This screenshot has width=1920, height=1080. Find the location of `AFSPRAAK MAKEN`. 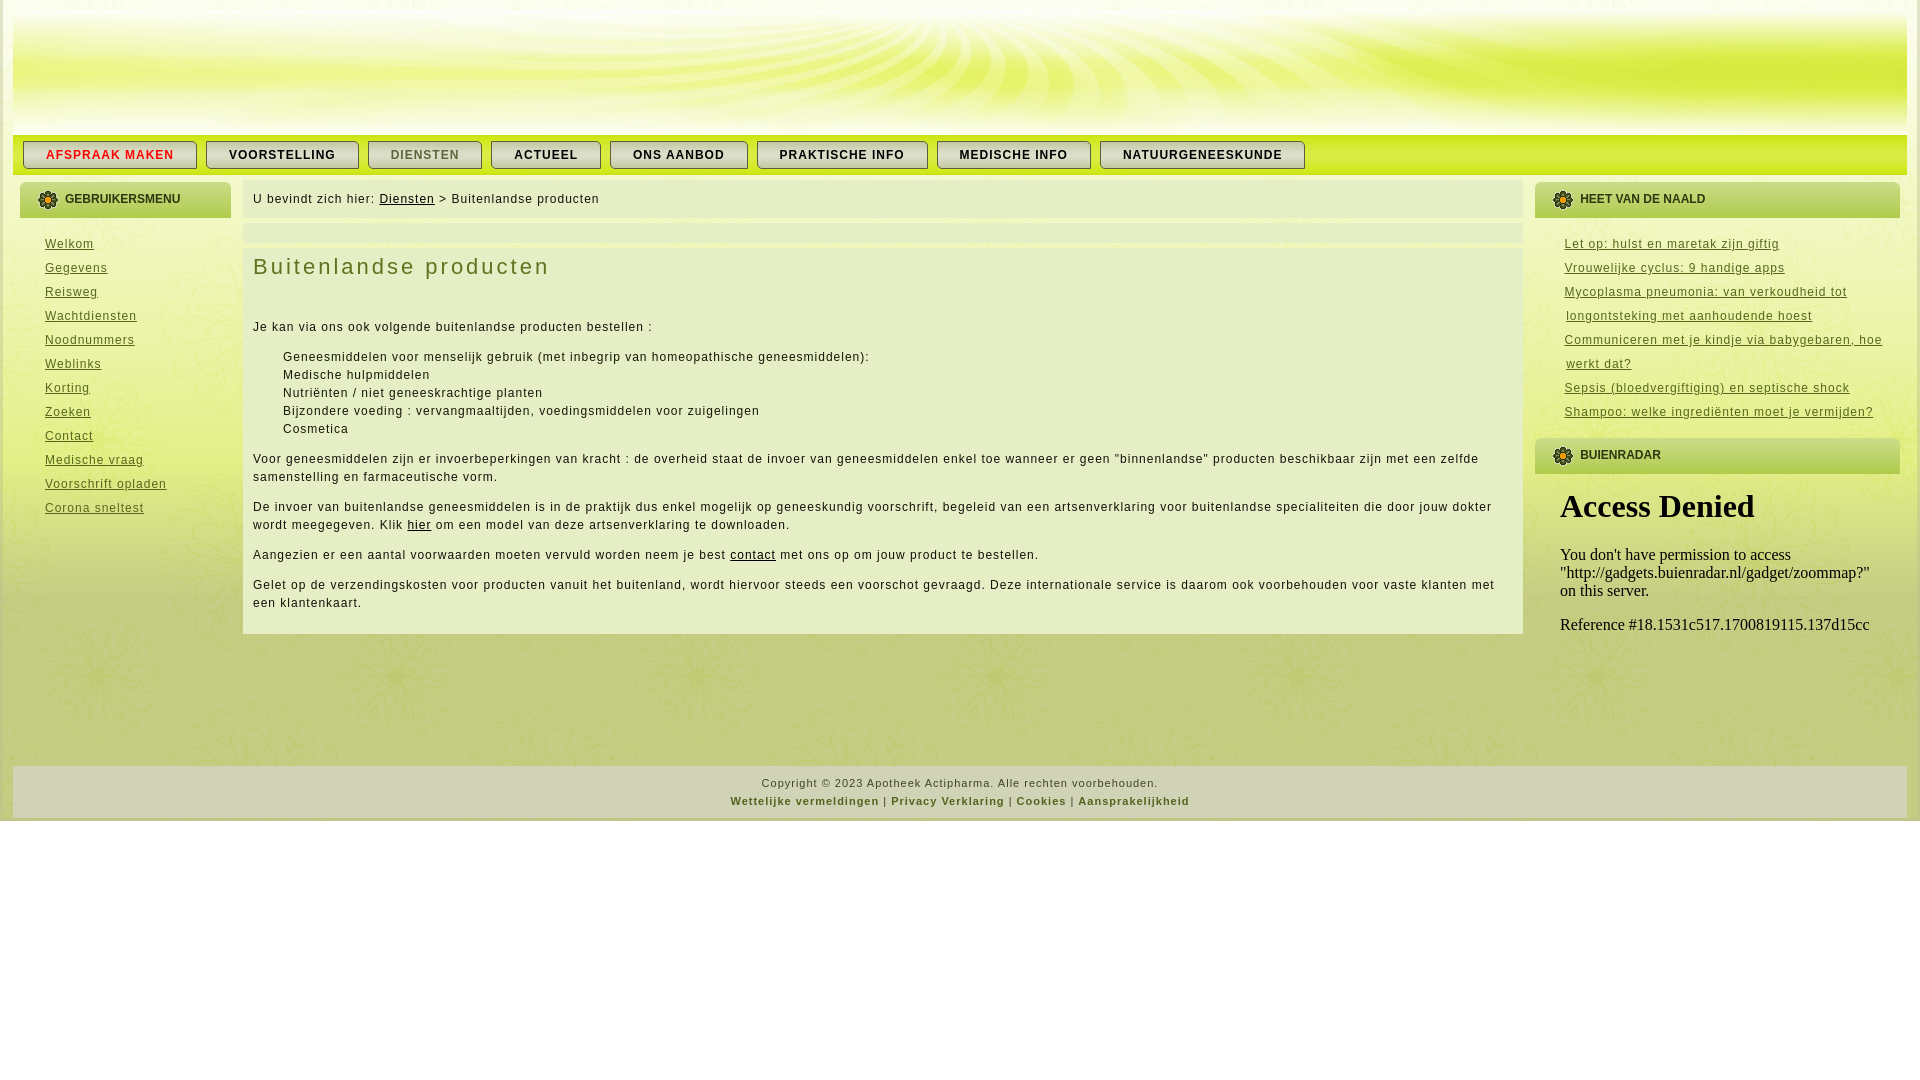

AFSPRAAK MAKEN is located at coordinates (110, 155).